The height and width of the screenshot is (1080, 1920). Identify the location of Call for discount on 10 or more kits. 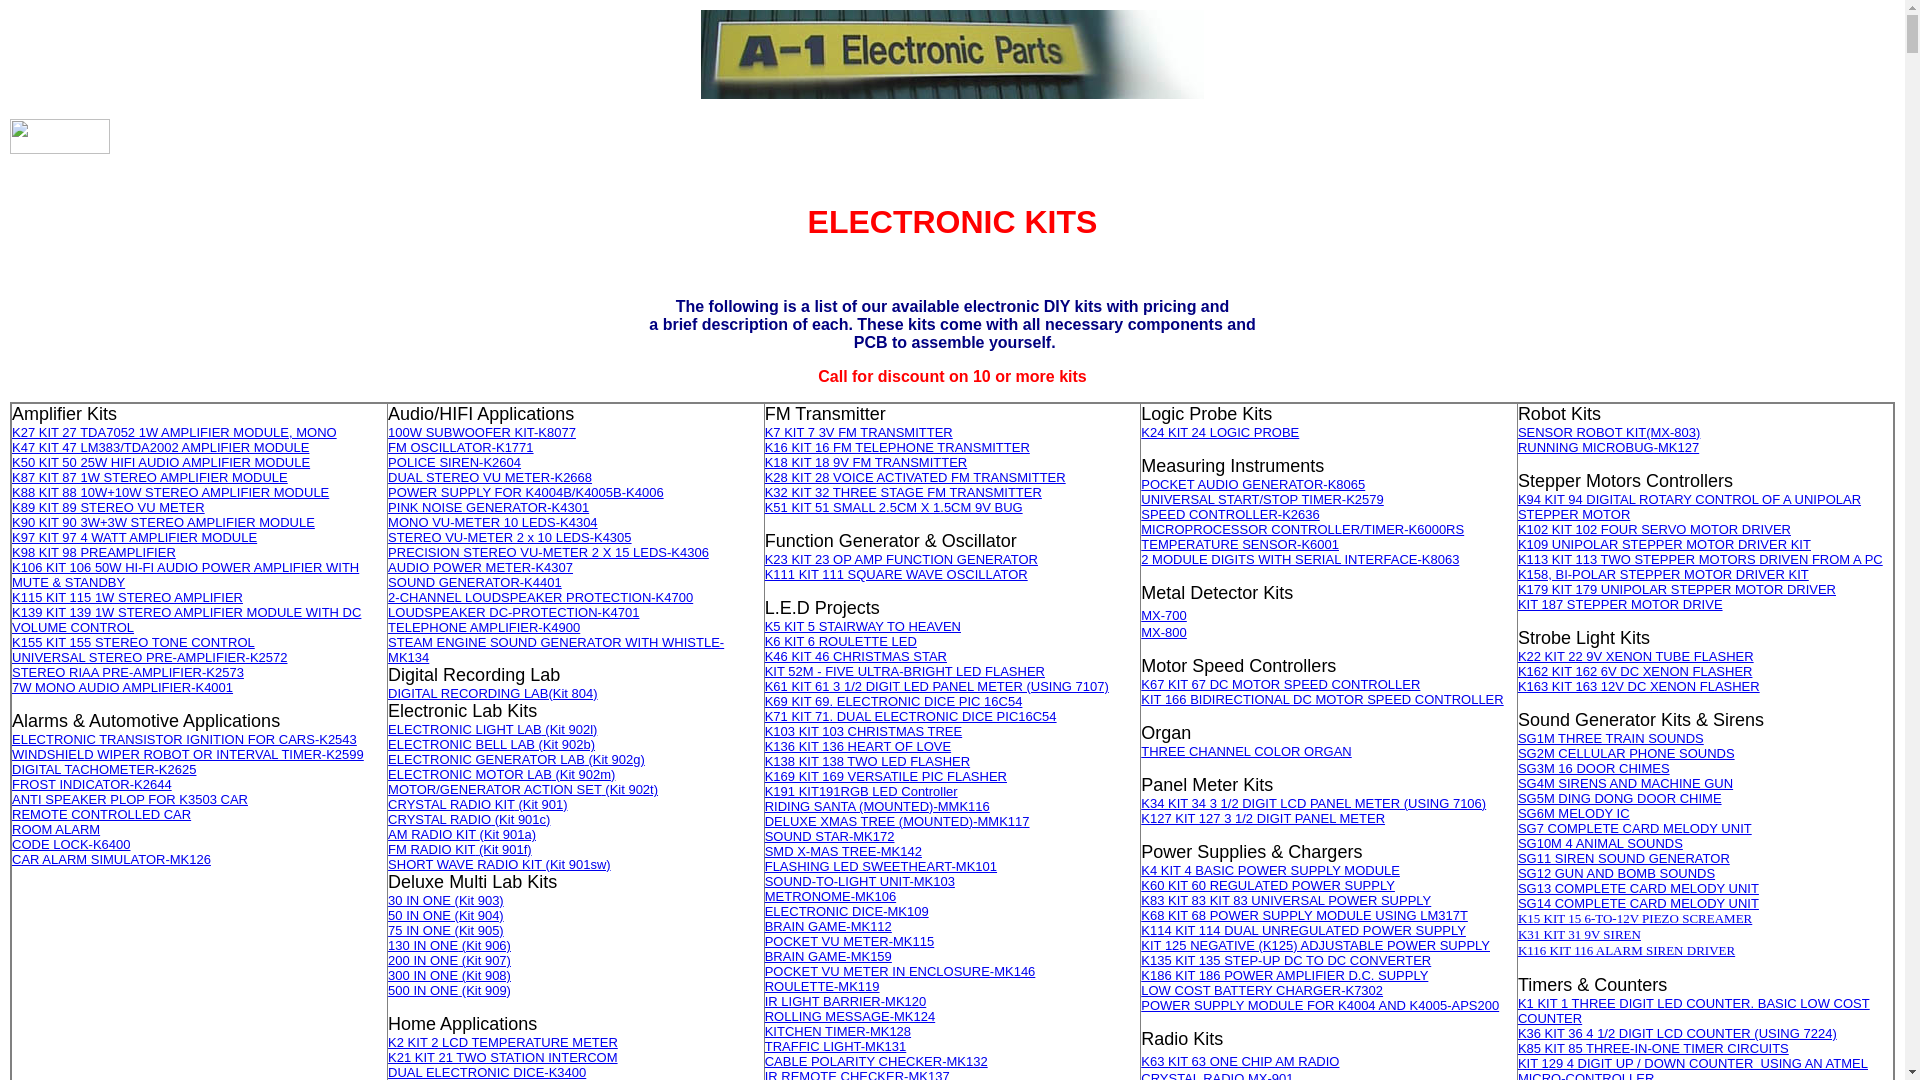
(952, 376).